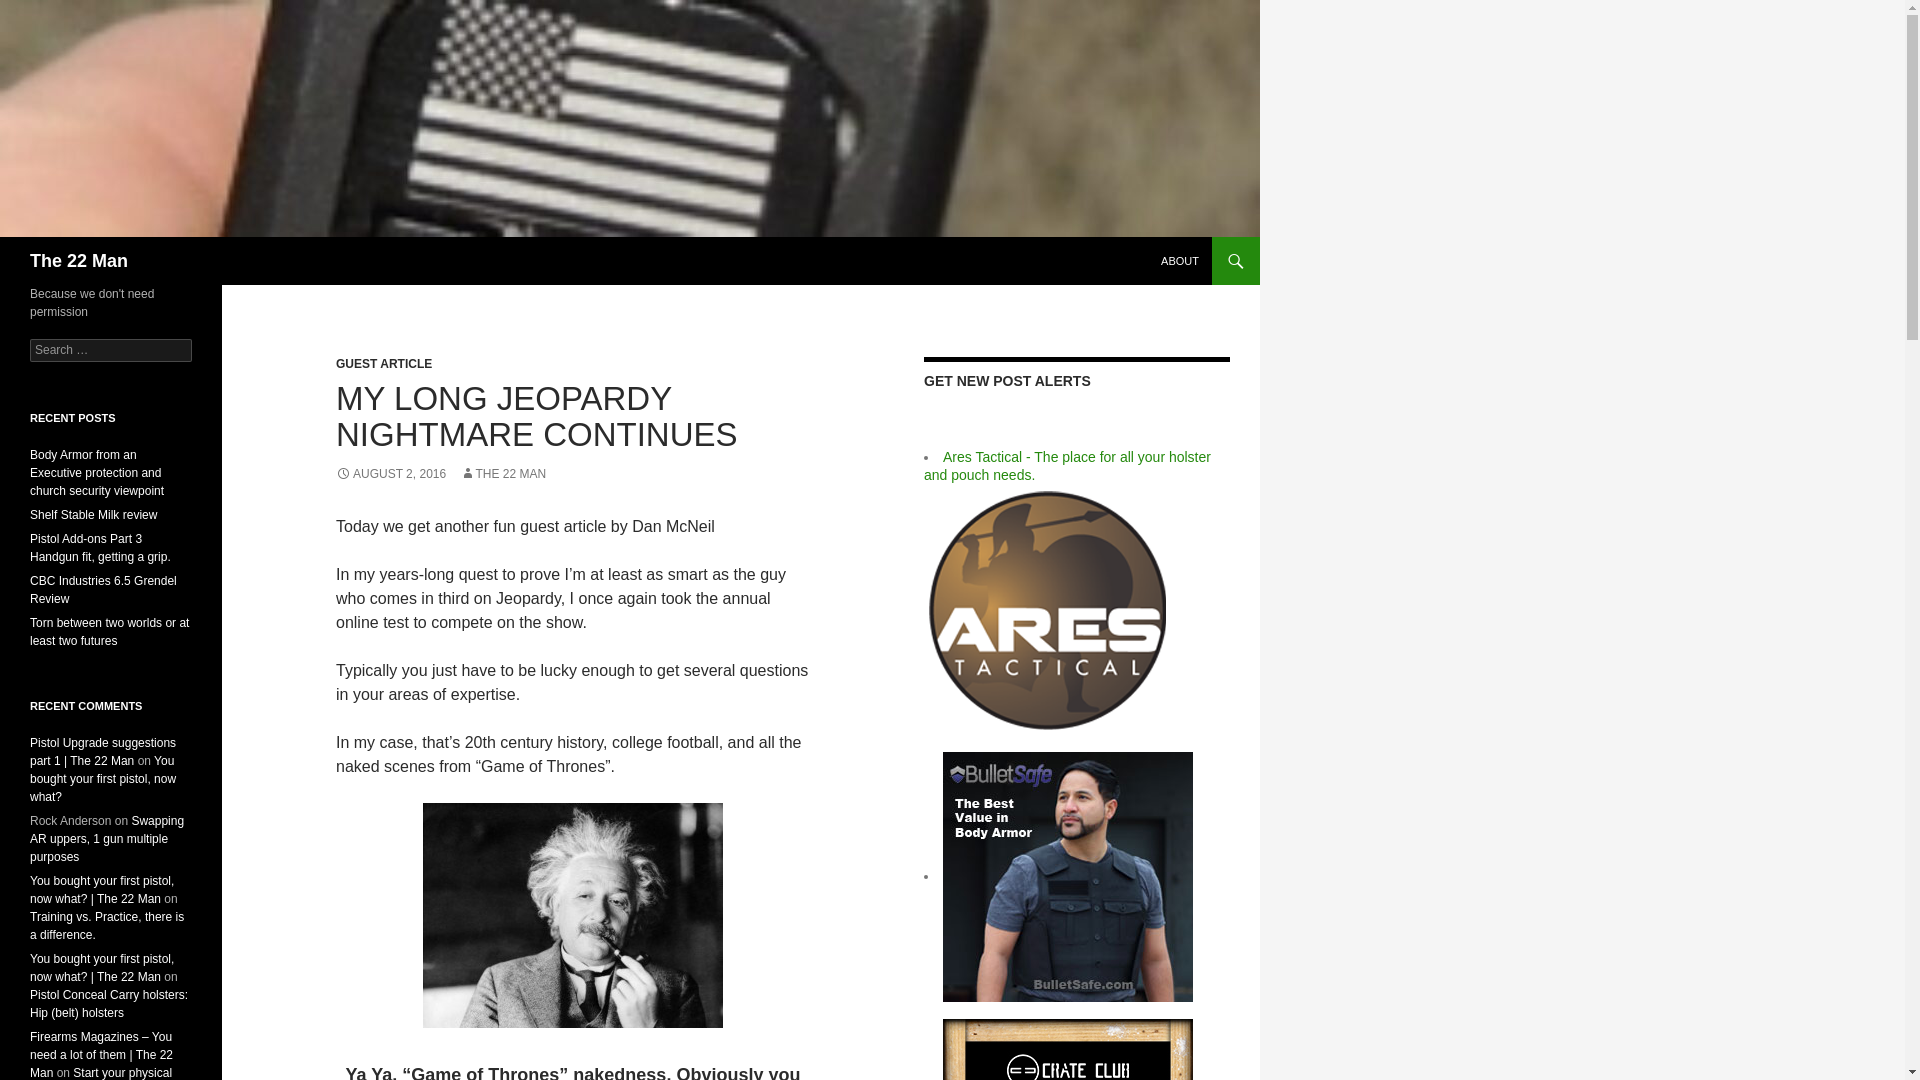  I want to click on Shelf Stable Milk review, so click(94, 514).